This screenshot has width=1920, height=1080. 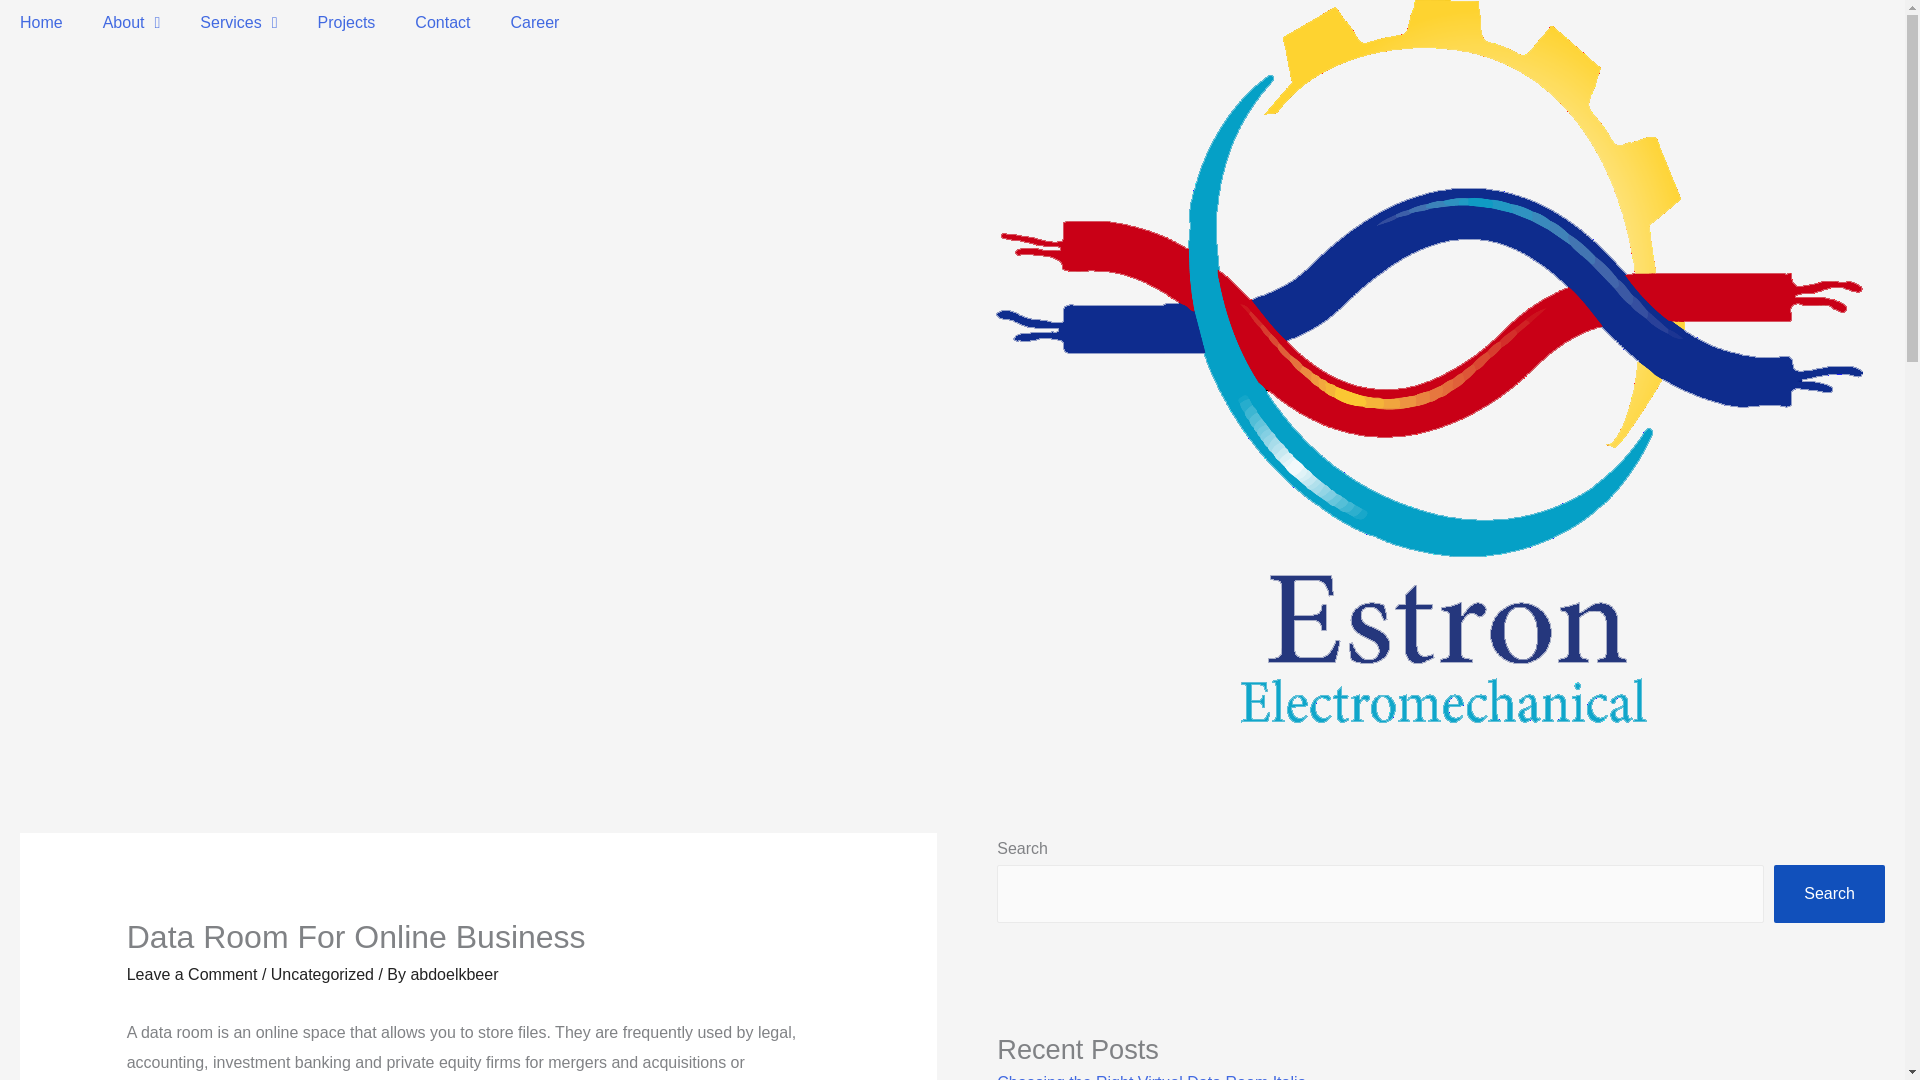 What do you see at coordinates (454, 974) in the screenshot?
I see `abdoelkbeer` at bounding box center [454, 974].